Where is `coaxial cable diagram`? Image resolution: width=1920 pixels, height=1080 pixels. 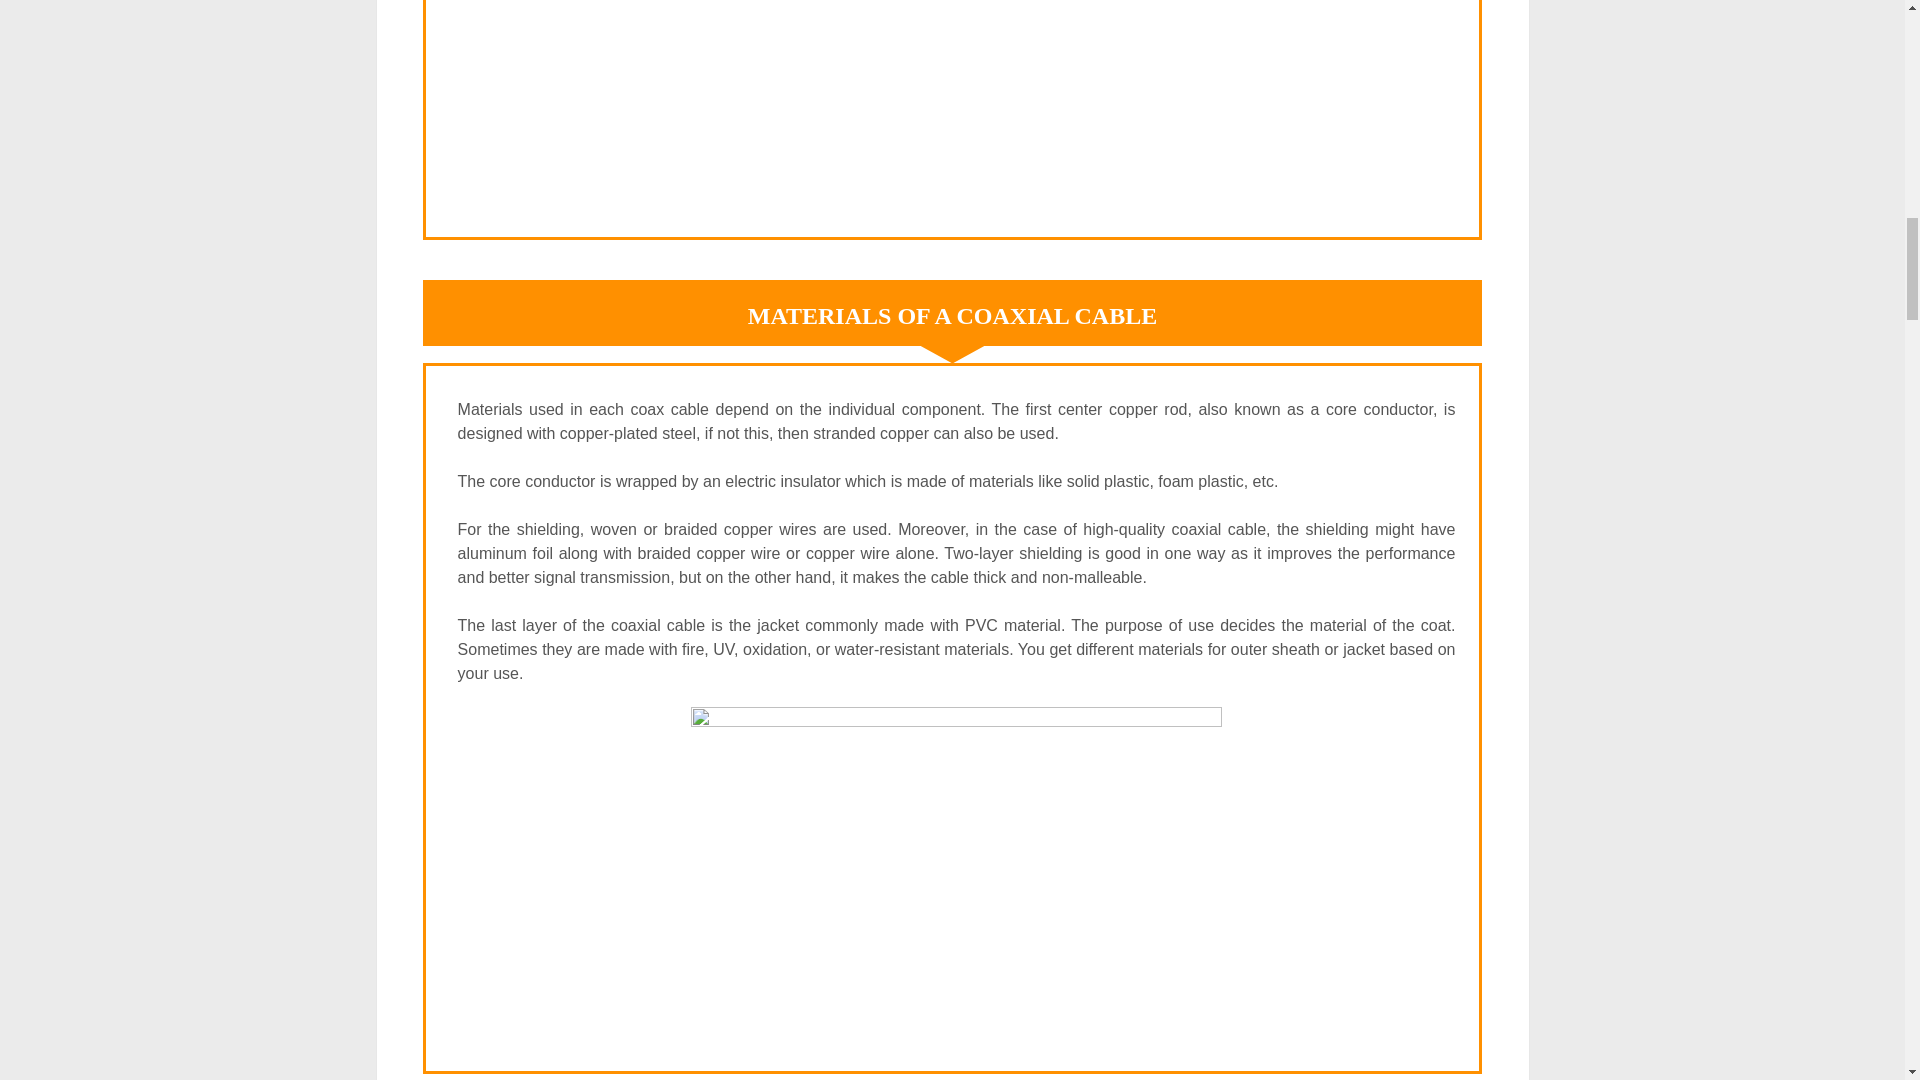 coaxial cable diagram is located at coordinates (956, 96).